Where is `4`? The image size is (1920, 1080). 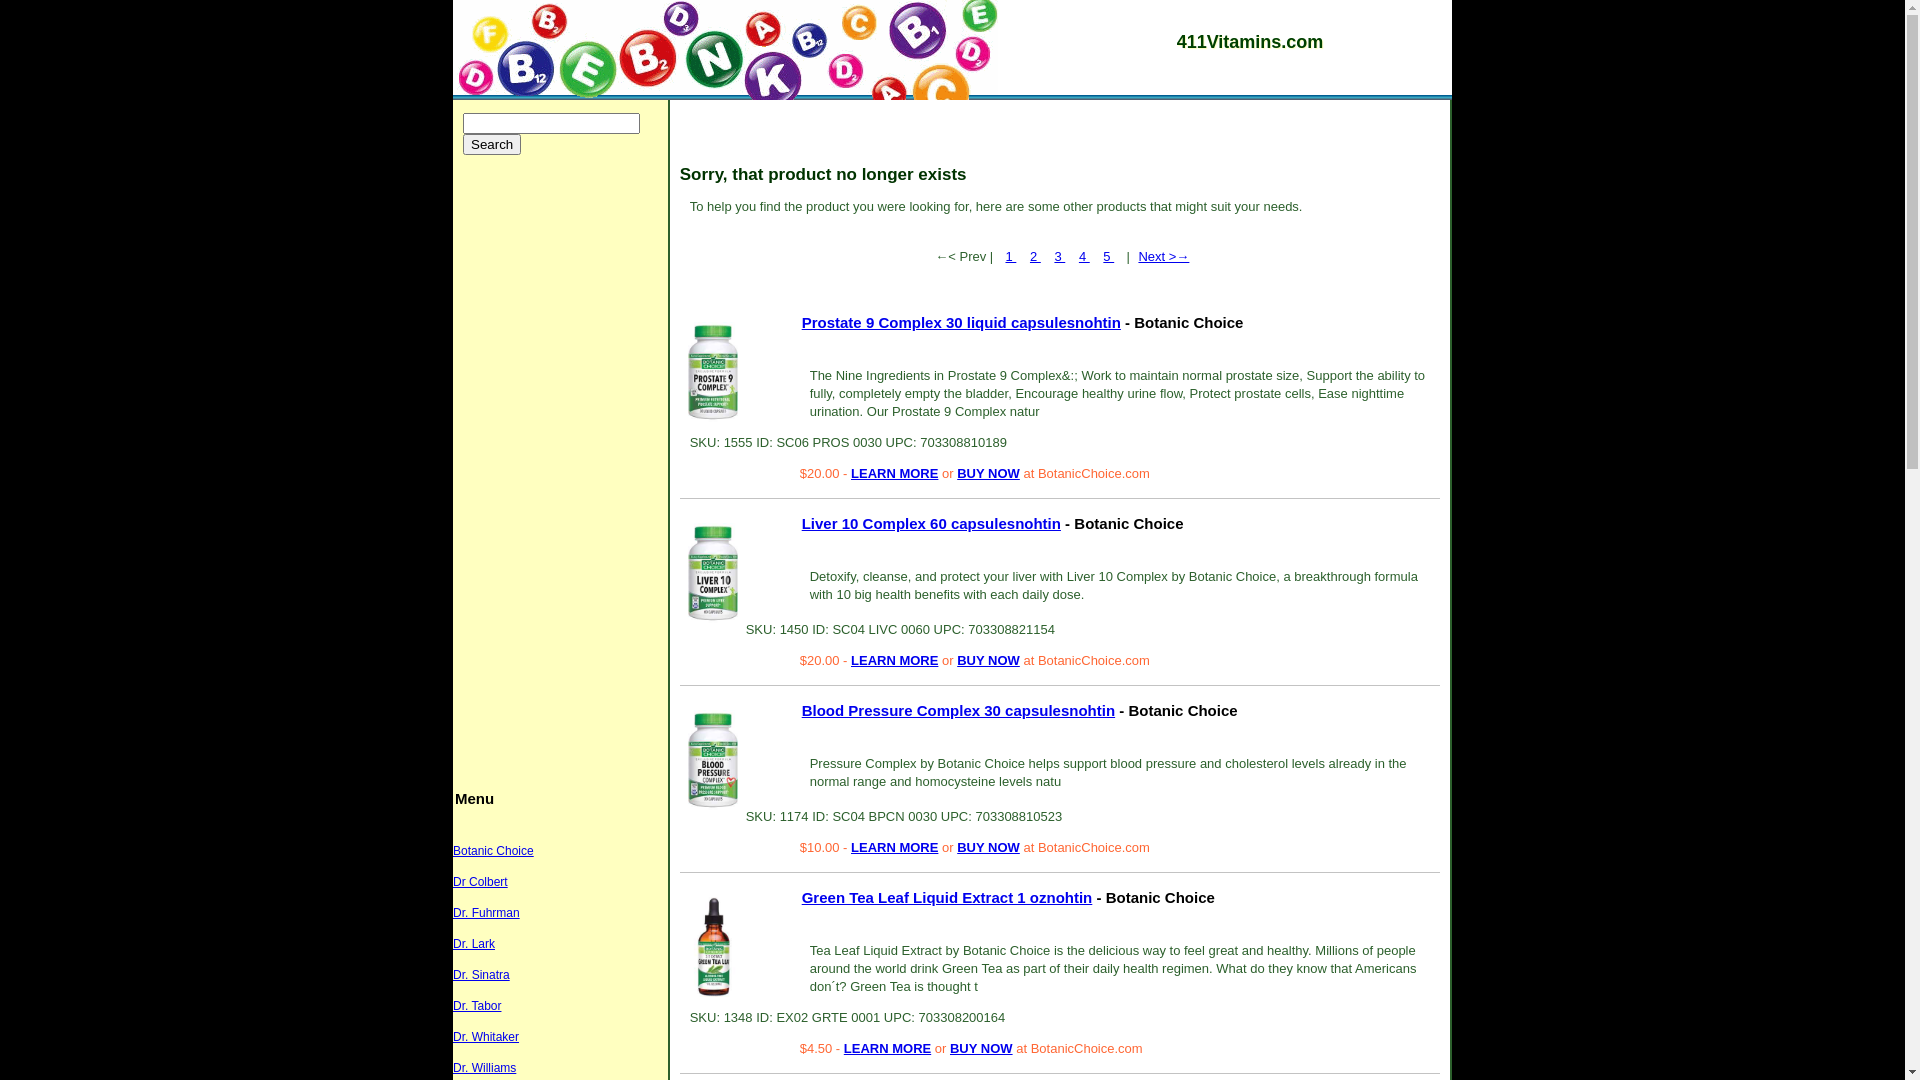 4 is located at coordinates (1084, 256).